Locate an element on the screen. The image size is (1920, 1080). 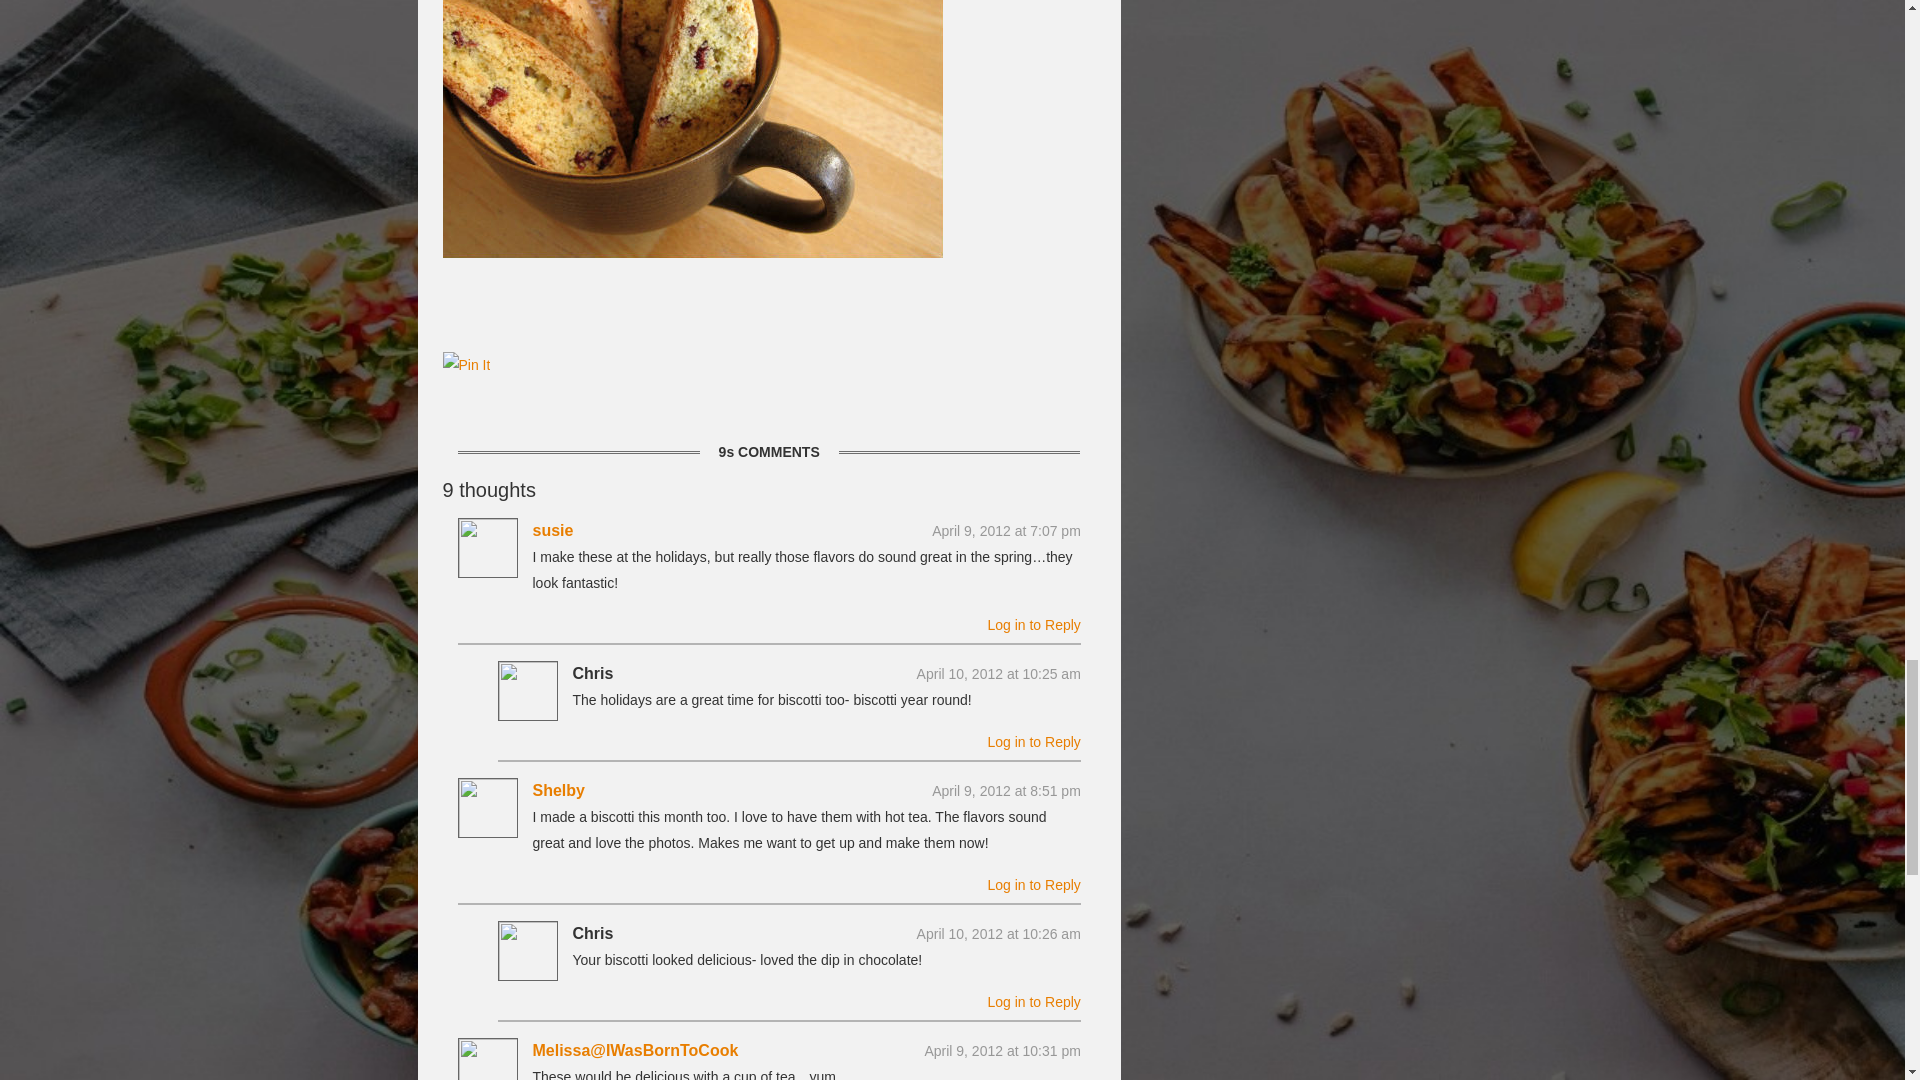
Shelby is located at coordinates (557, 790).